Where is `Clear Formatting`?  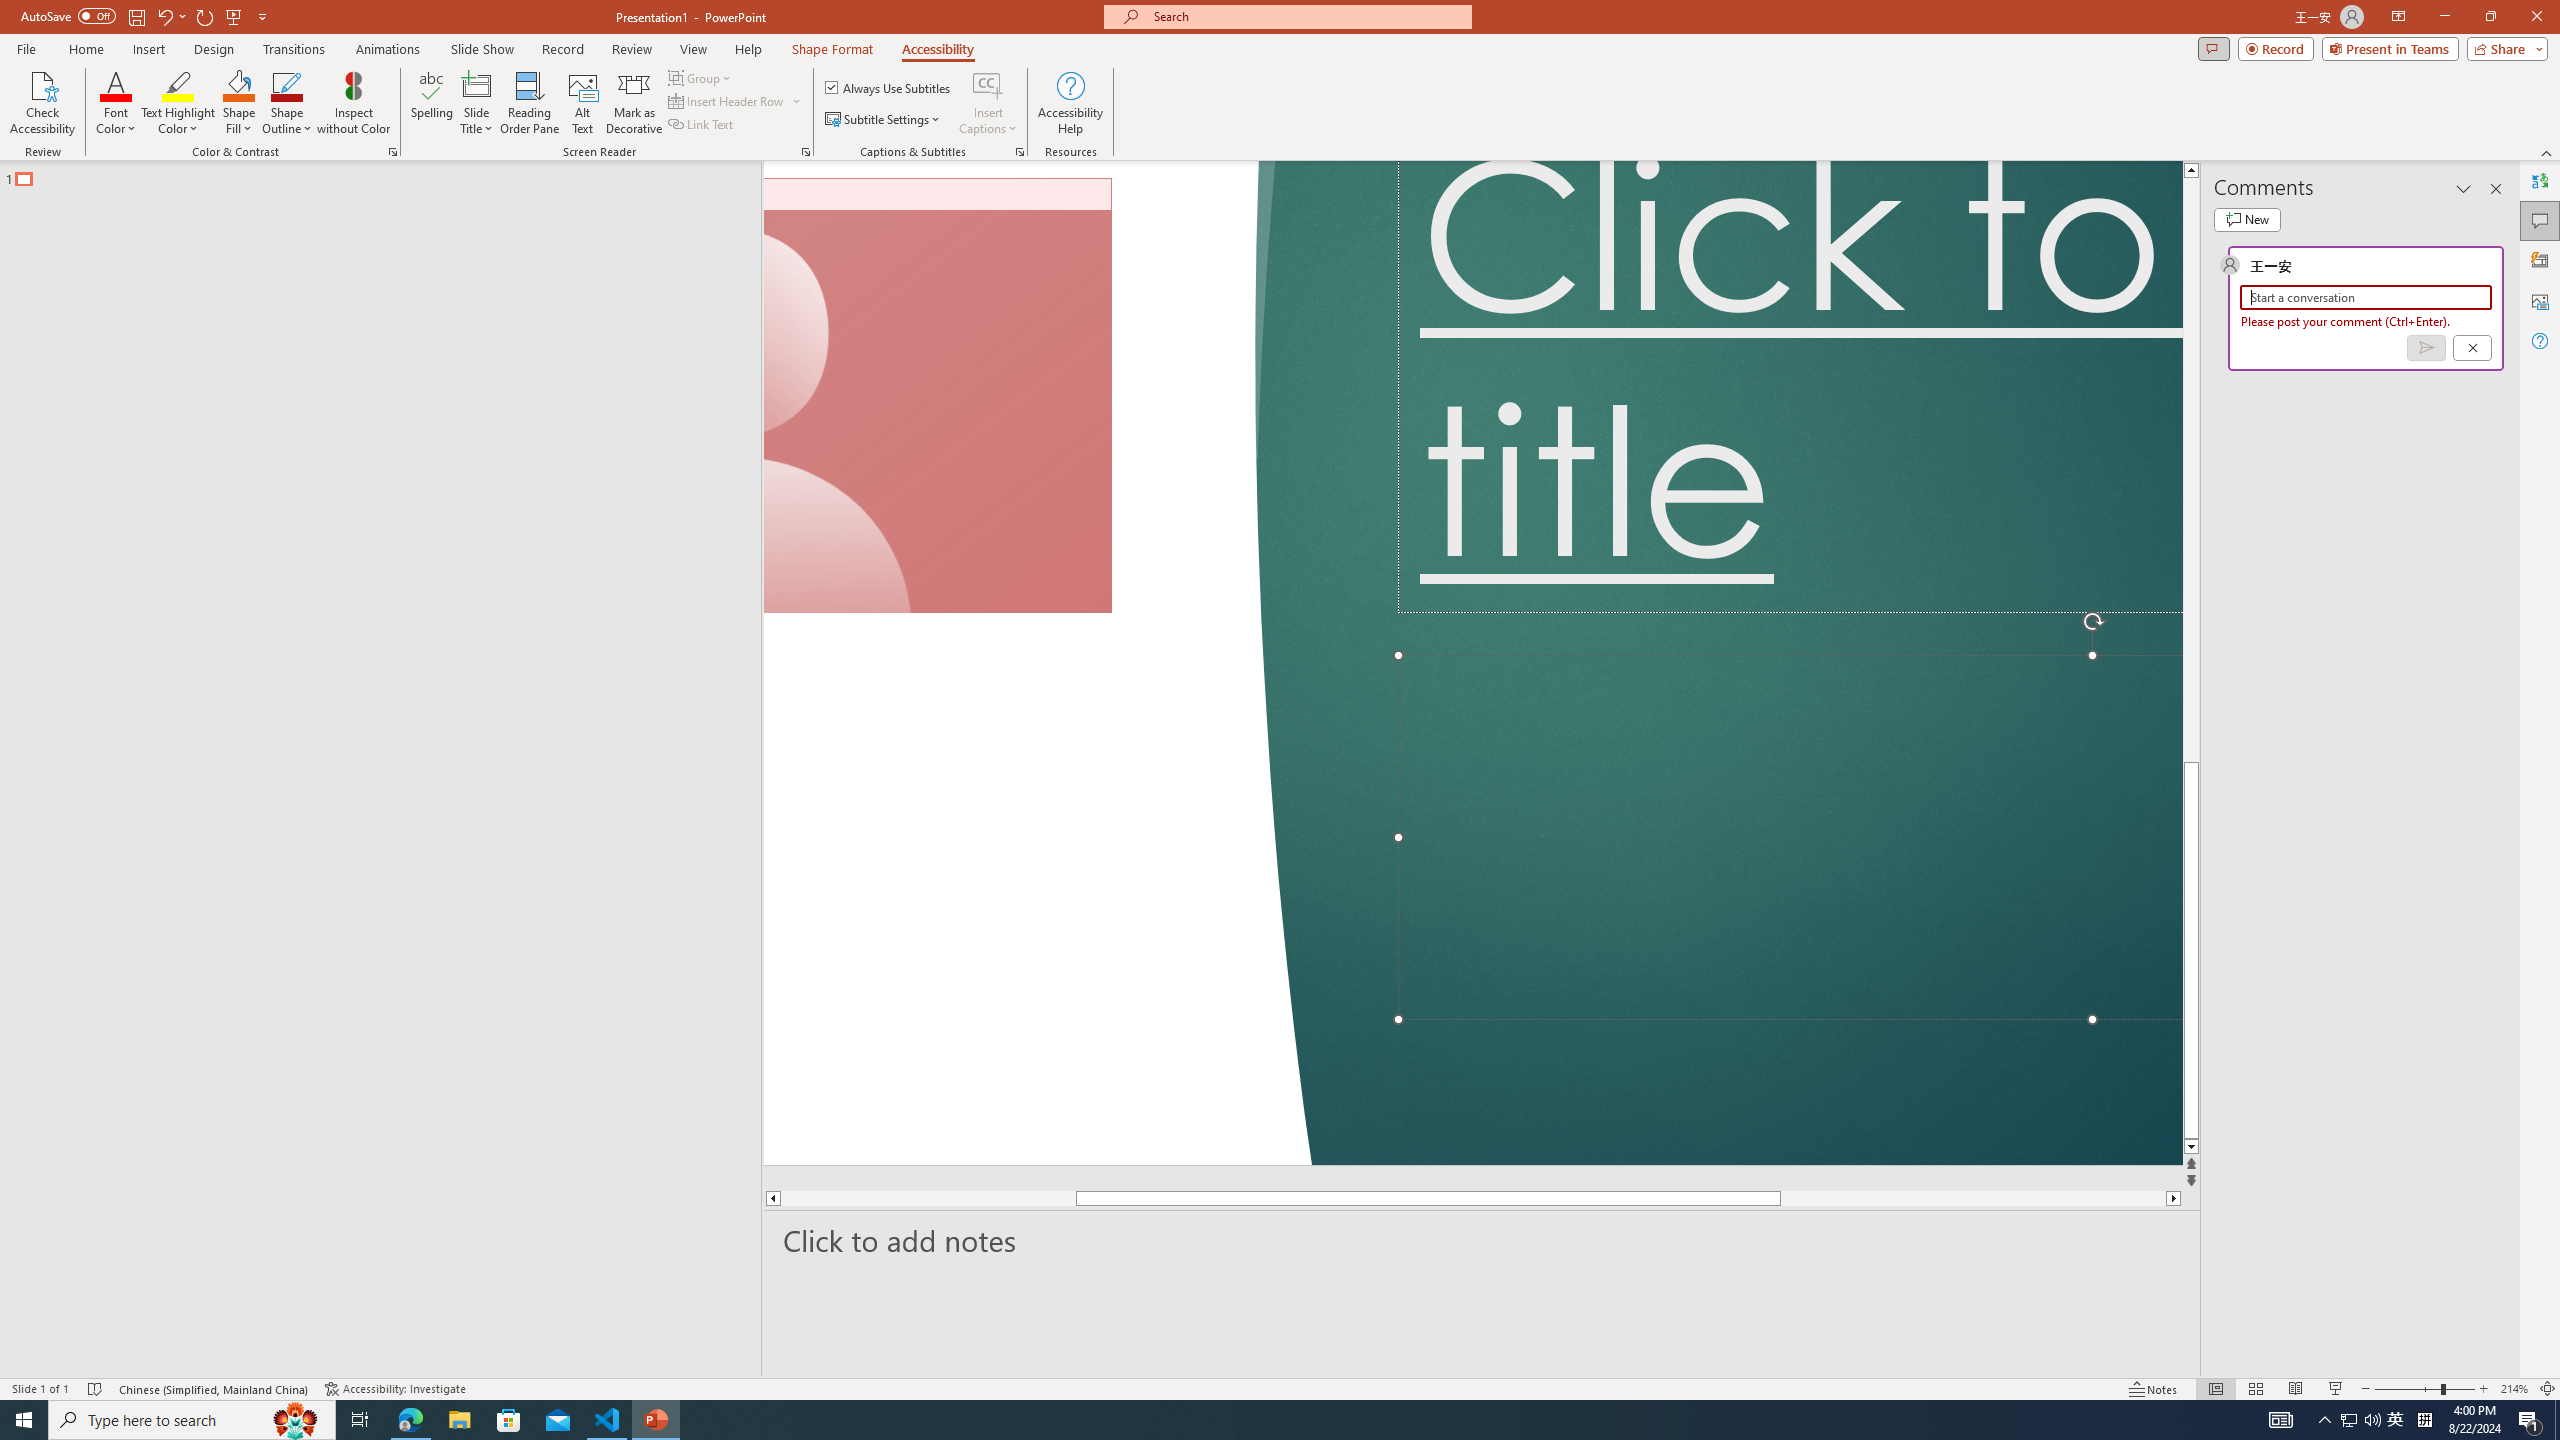
Clear Formatting is located at coordinates (578, 137).